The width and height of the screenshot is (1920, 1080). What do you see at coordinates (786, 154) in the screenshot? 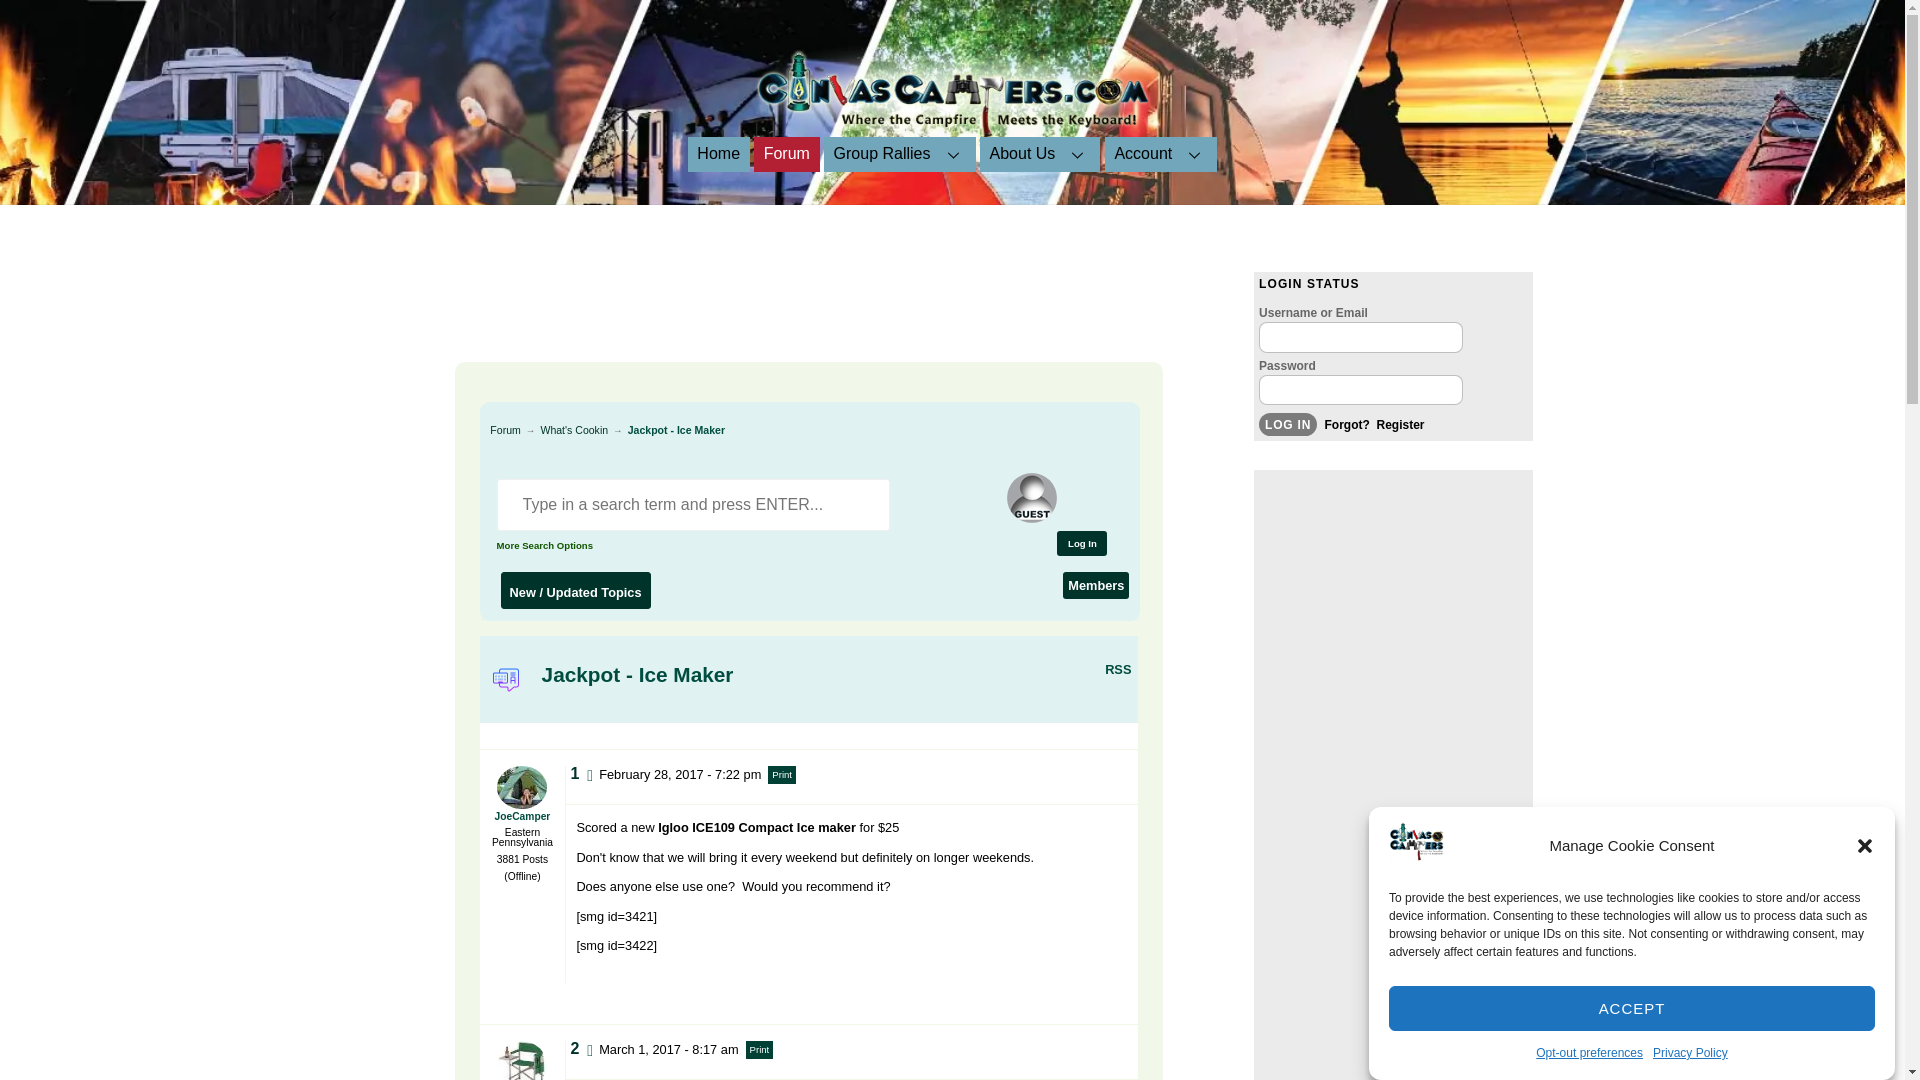
I see `Forum` at bounding box center [786, 154].